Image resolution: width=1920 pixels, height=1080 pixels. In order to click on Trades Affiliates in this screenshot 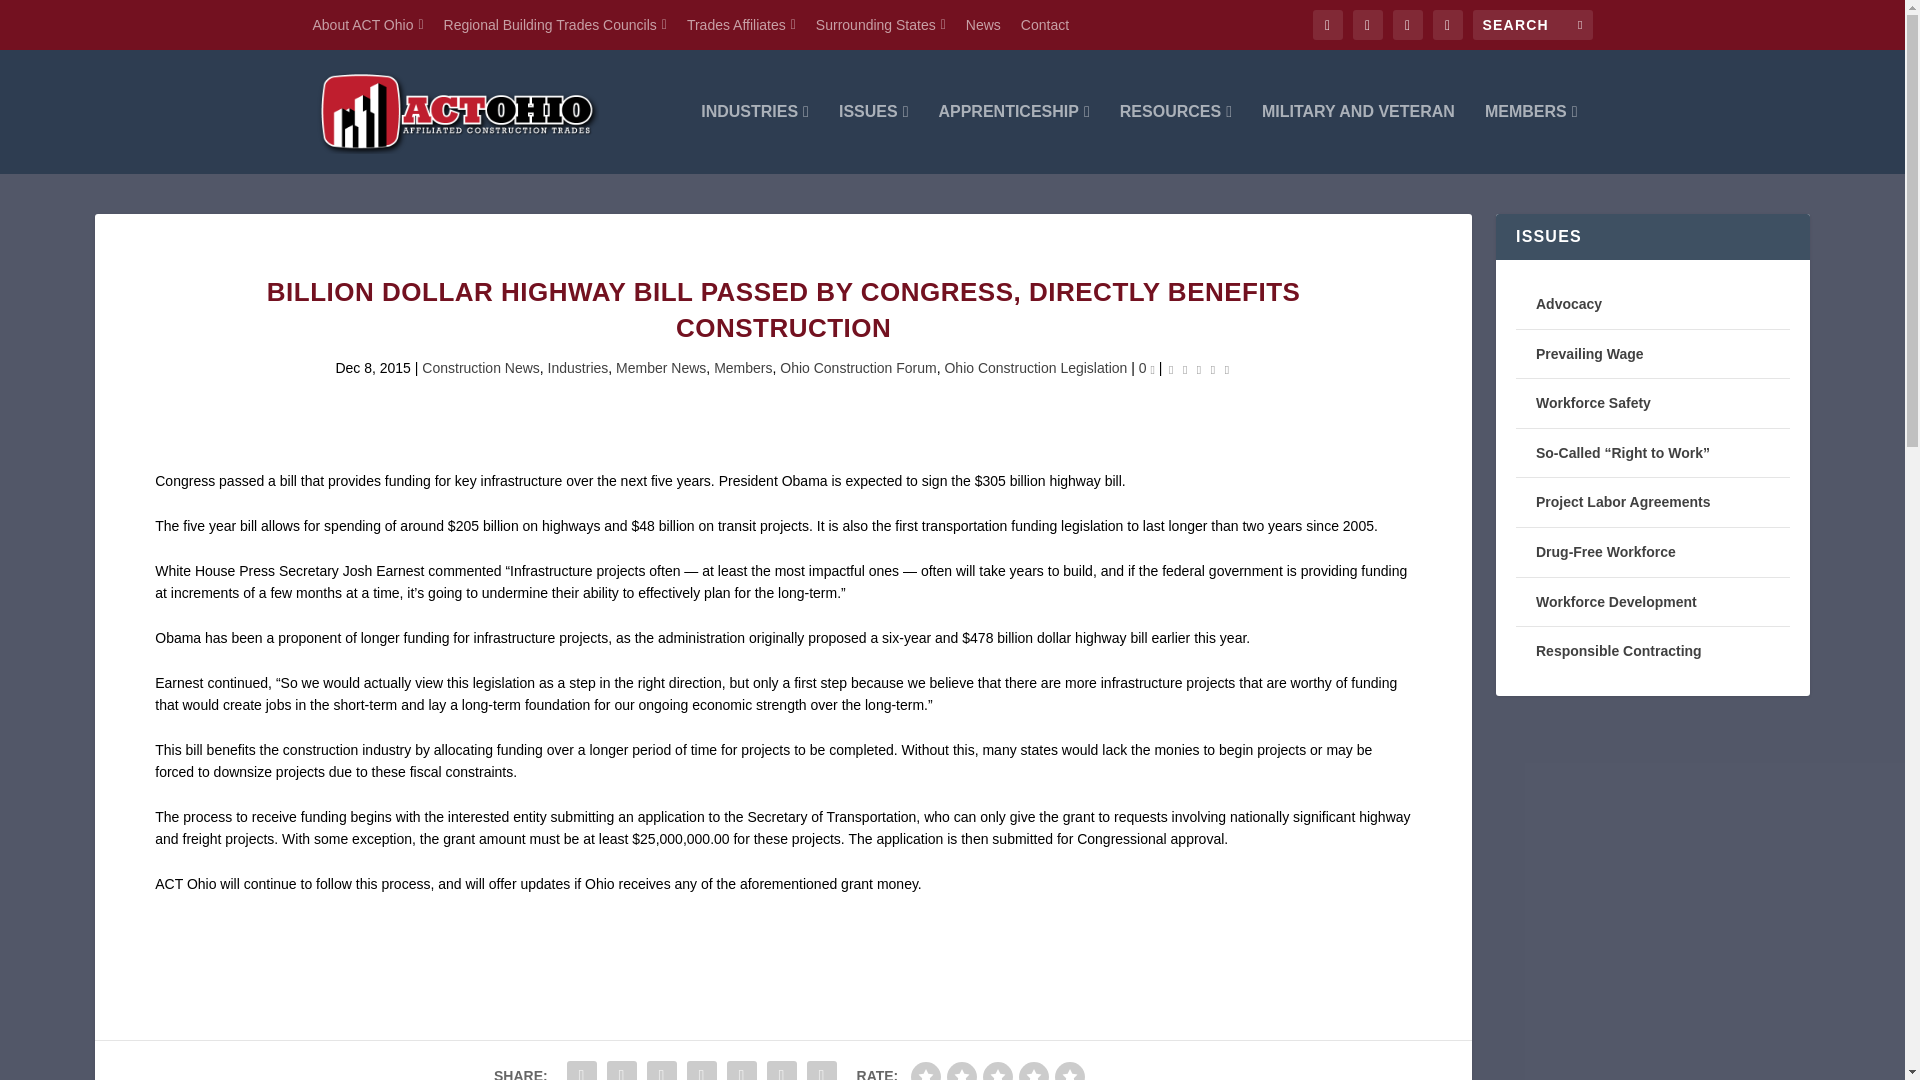, I will do `click(742, 24)`.